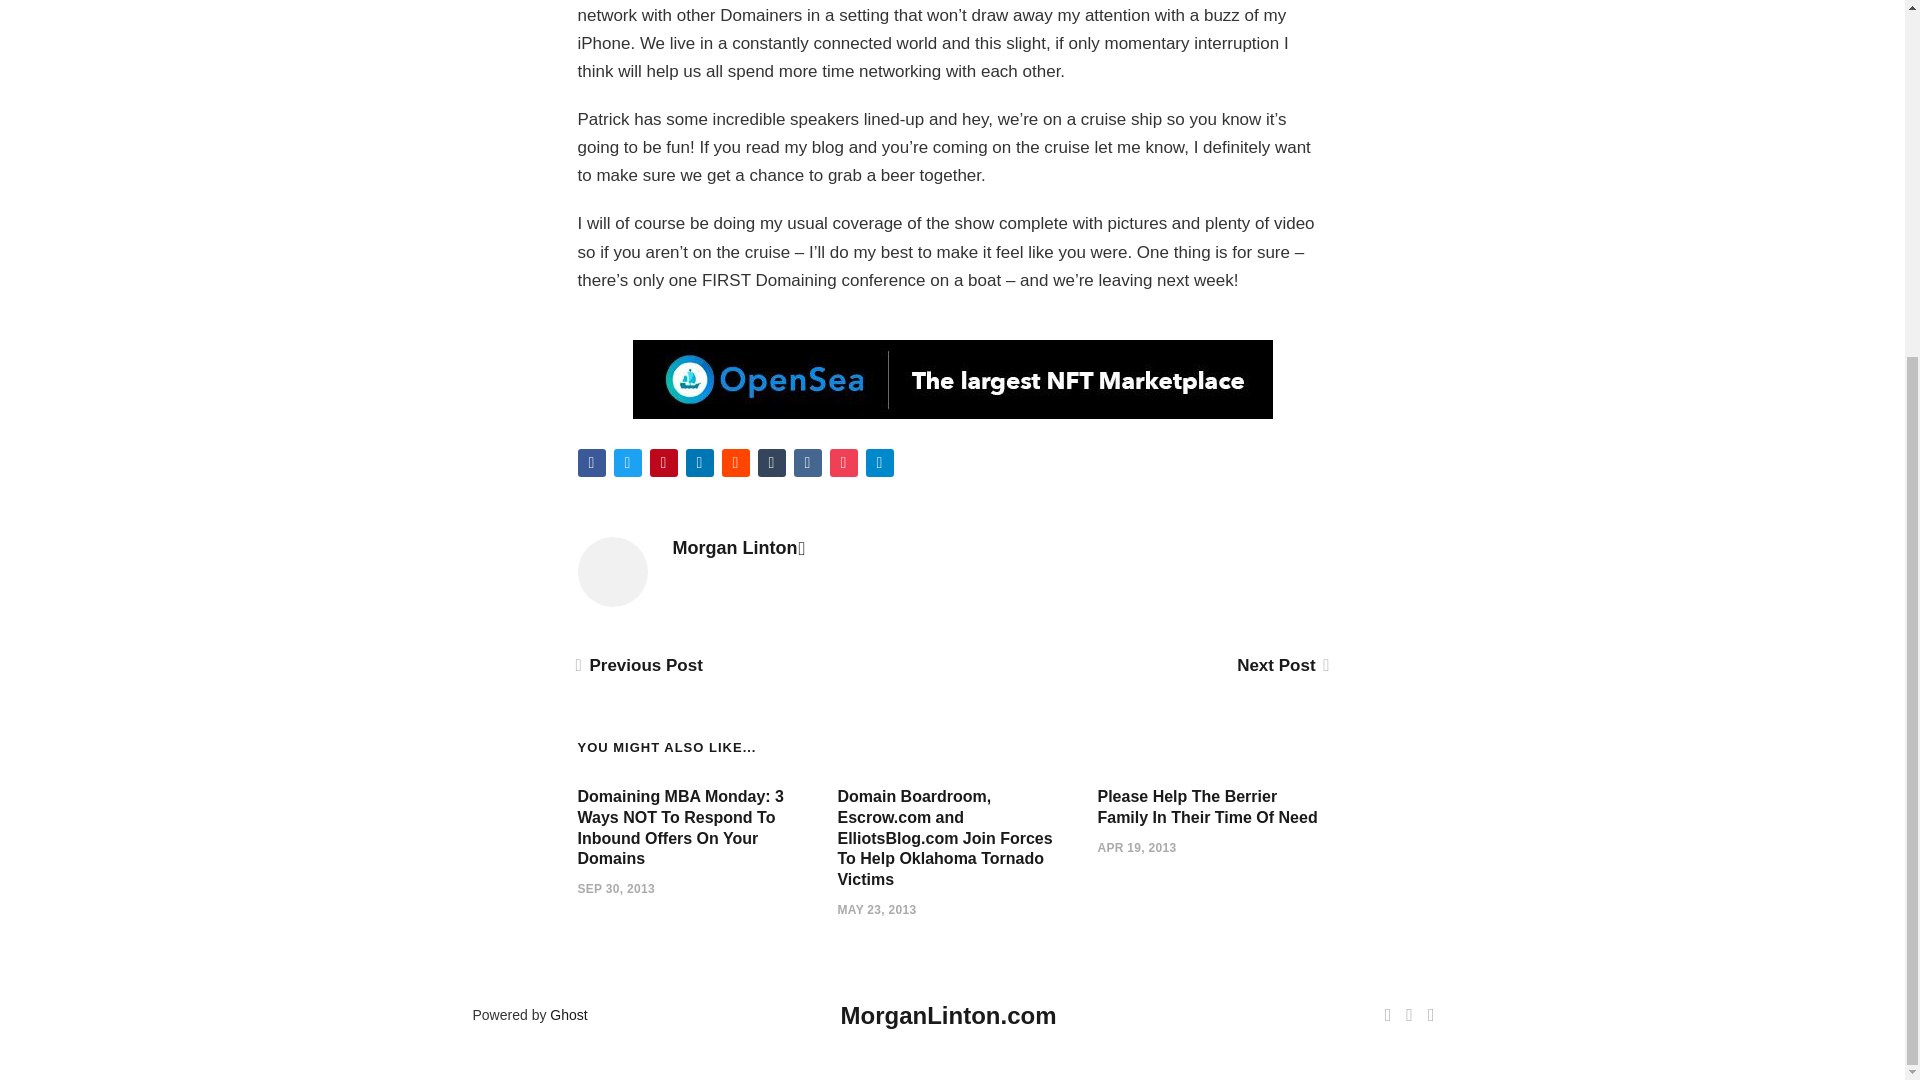 The width and height of the screenshot is (1920, 1080). Describe the element at coordinates (1281, 665) in the screenshot. I see `Next Post` at that location.